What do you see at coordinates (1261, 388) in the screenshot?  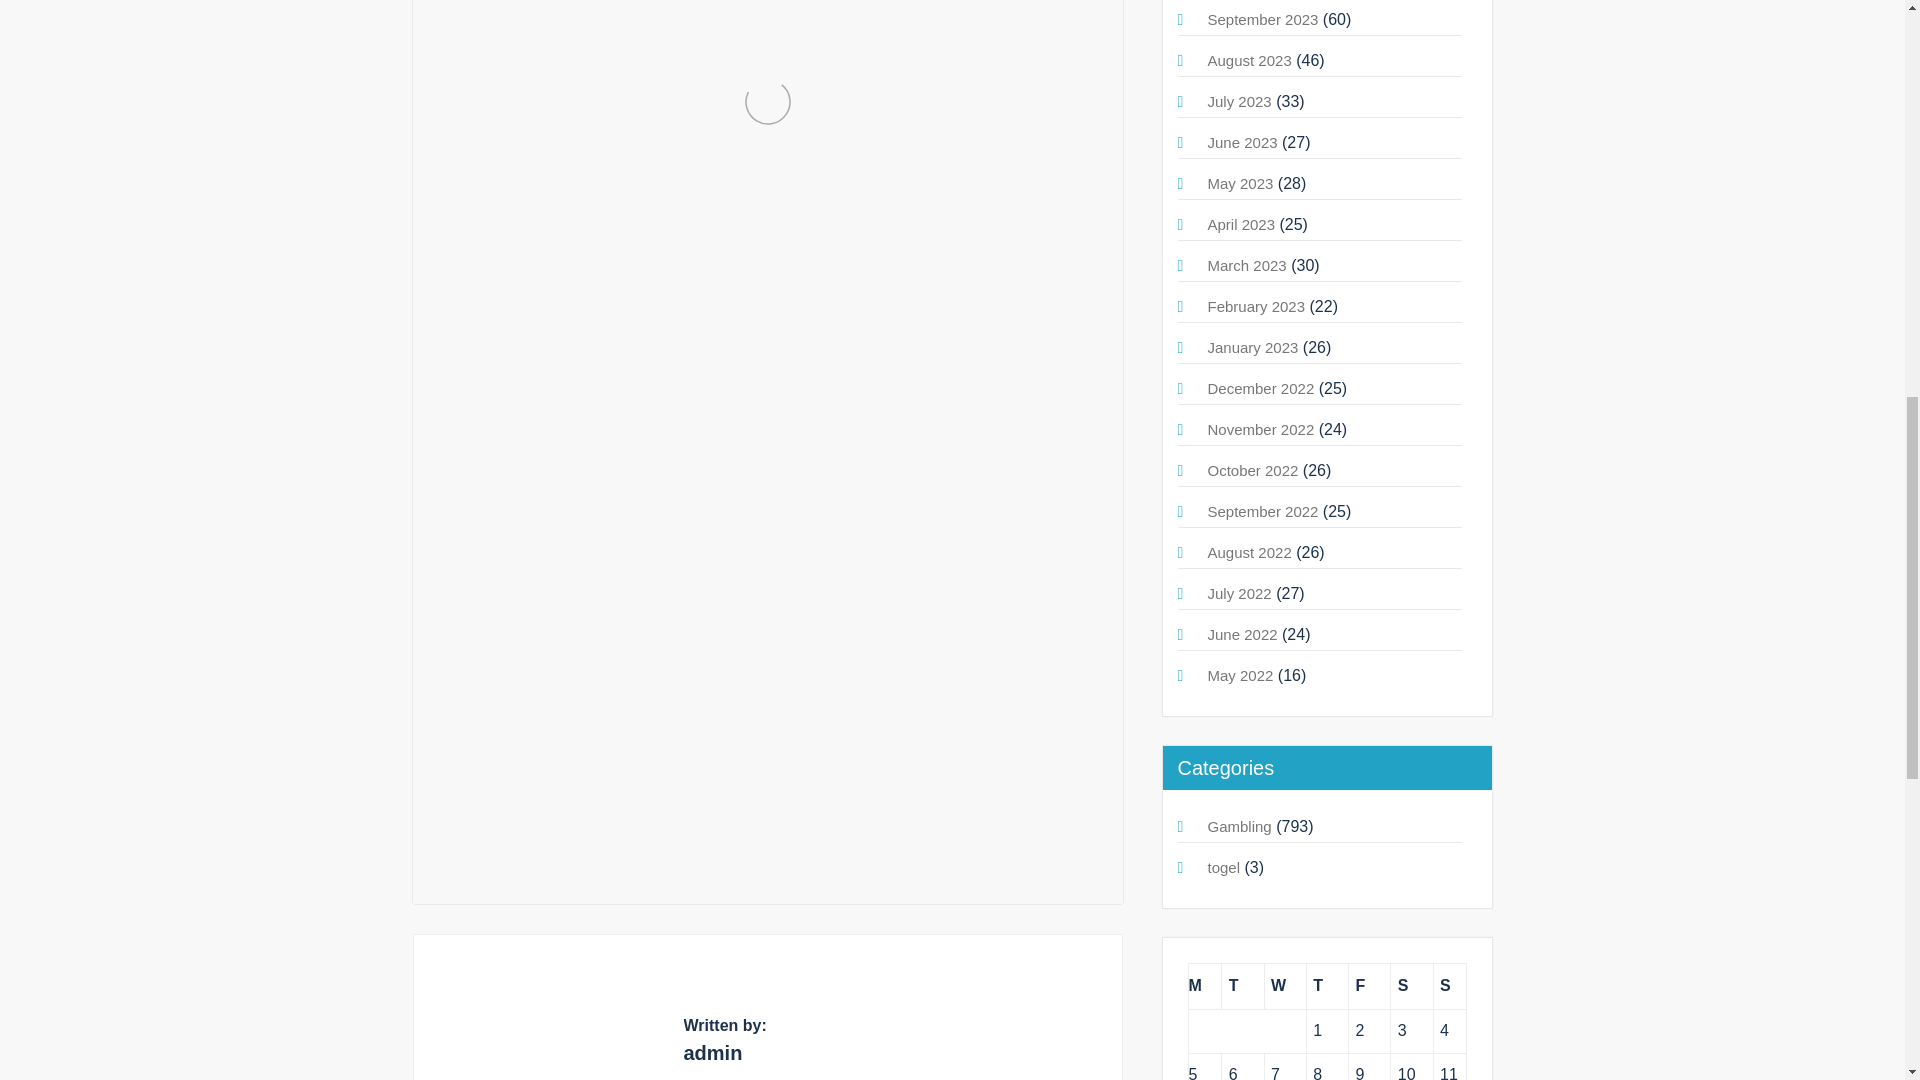 I see `December 2022` at bounding box center [1261, 388].